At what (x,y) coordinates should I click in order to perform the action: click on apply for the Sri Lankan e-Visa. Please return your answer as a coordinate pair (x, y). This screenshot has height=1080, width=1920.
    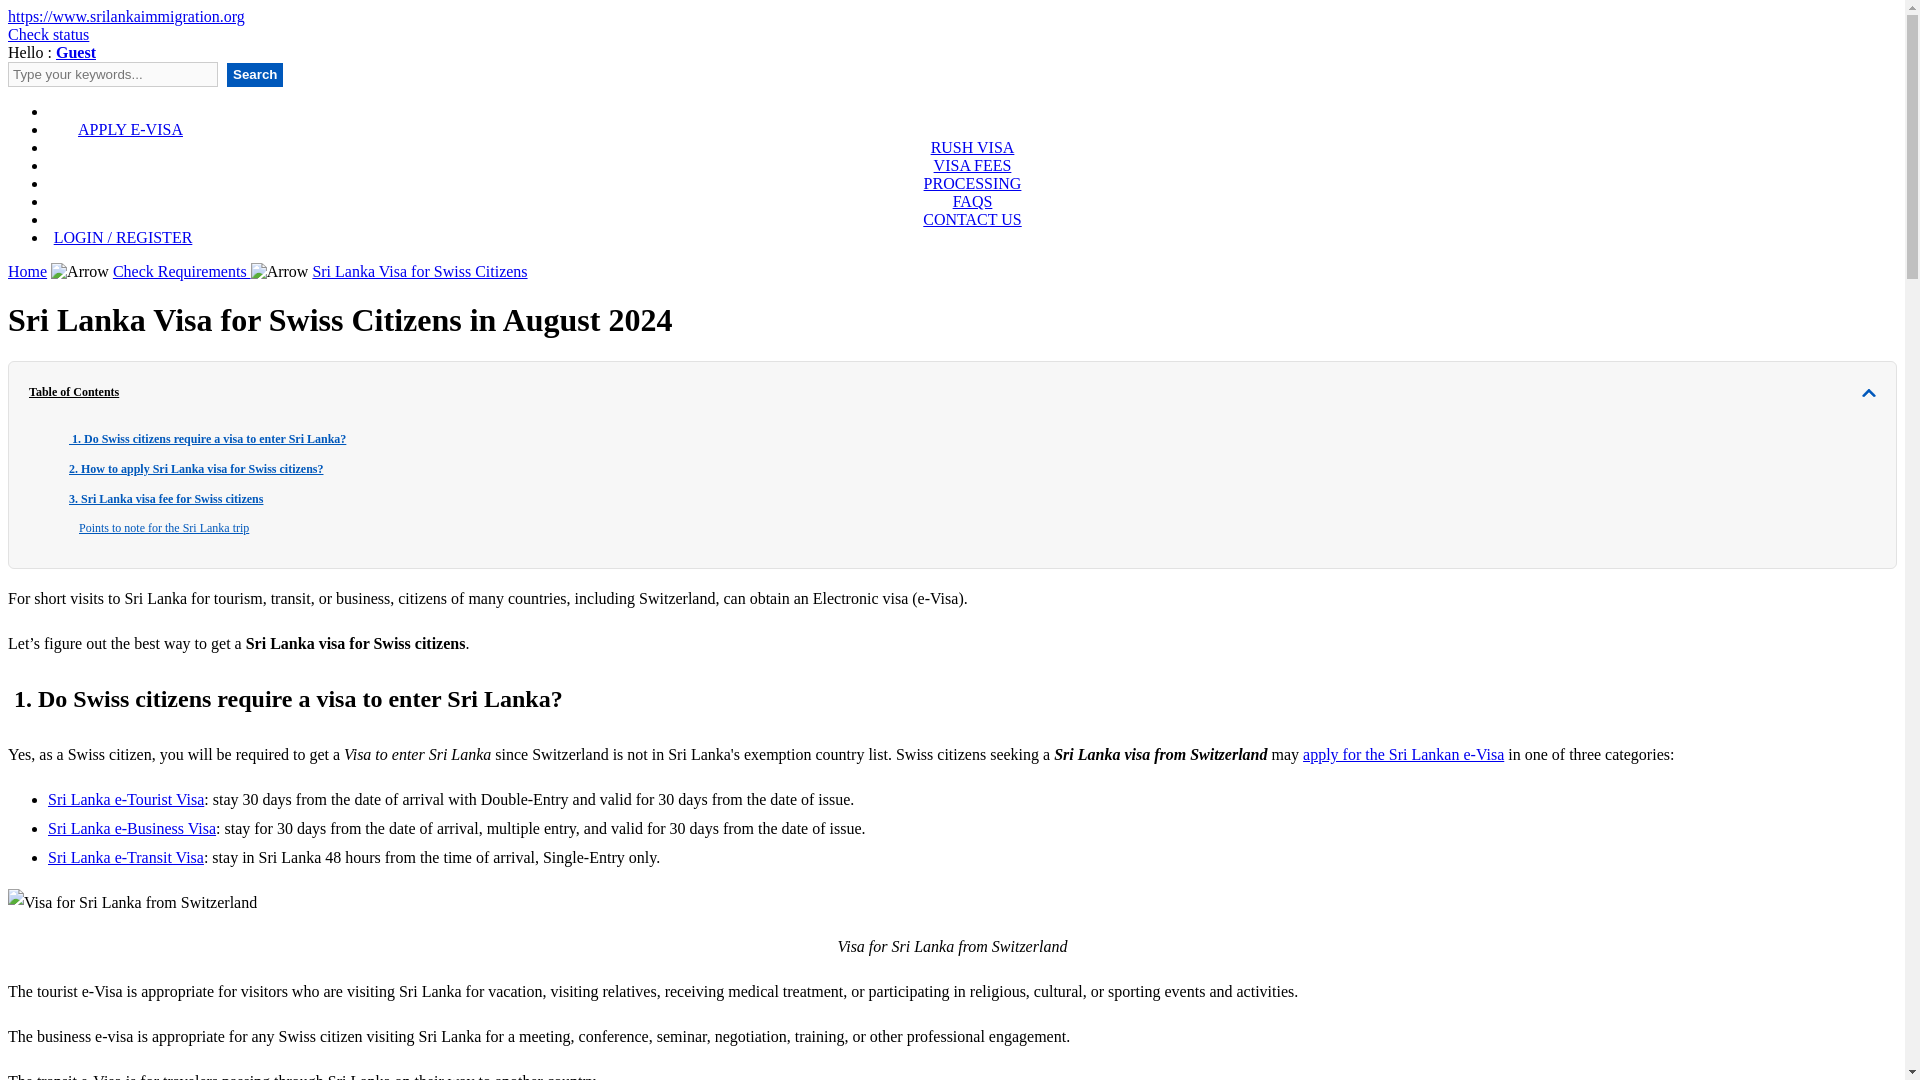
    Looking at the image, I should click on (1403, 754).